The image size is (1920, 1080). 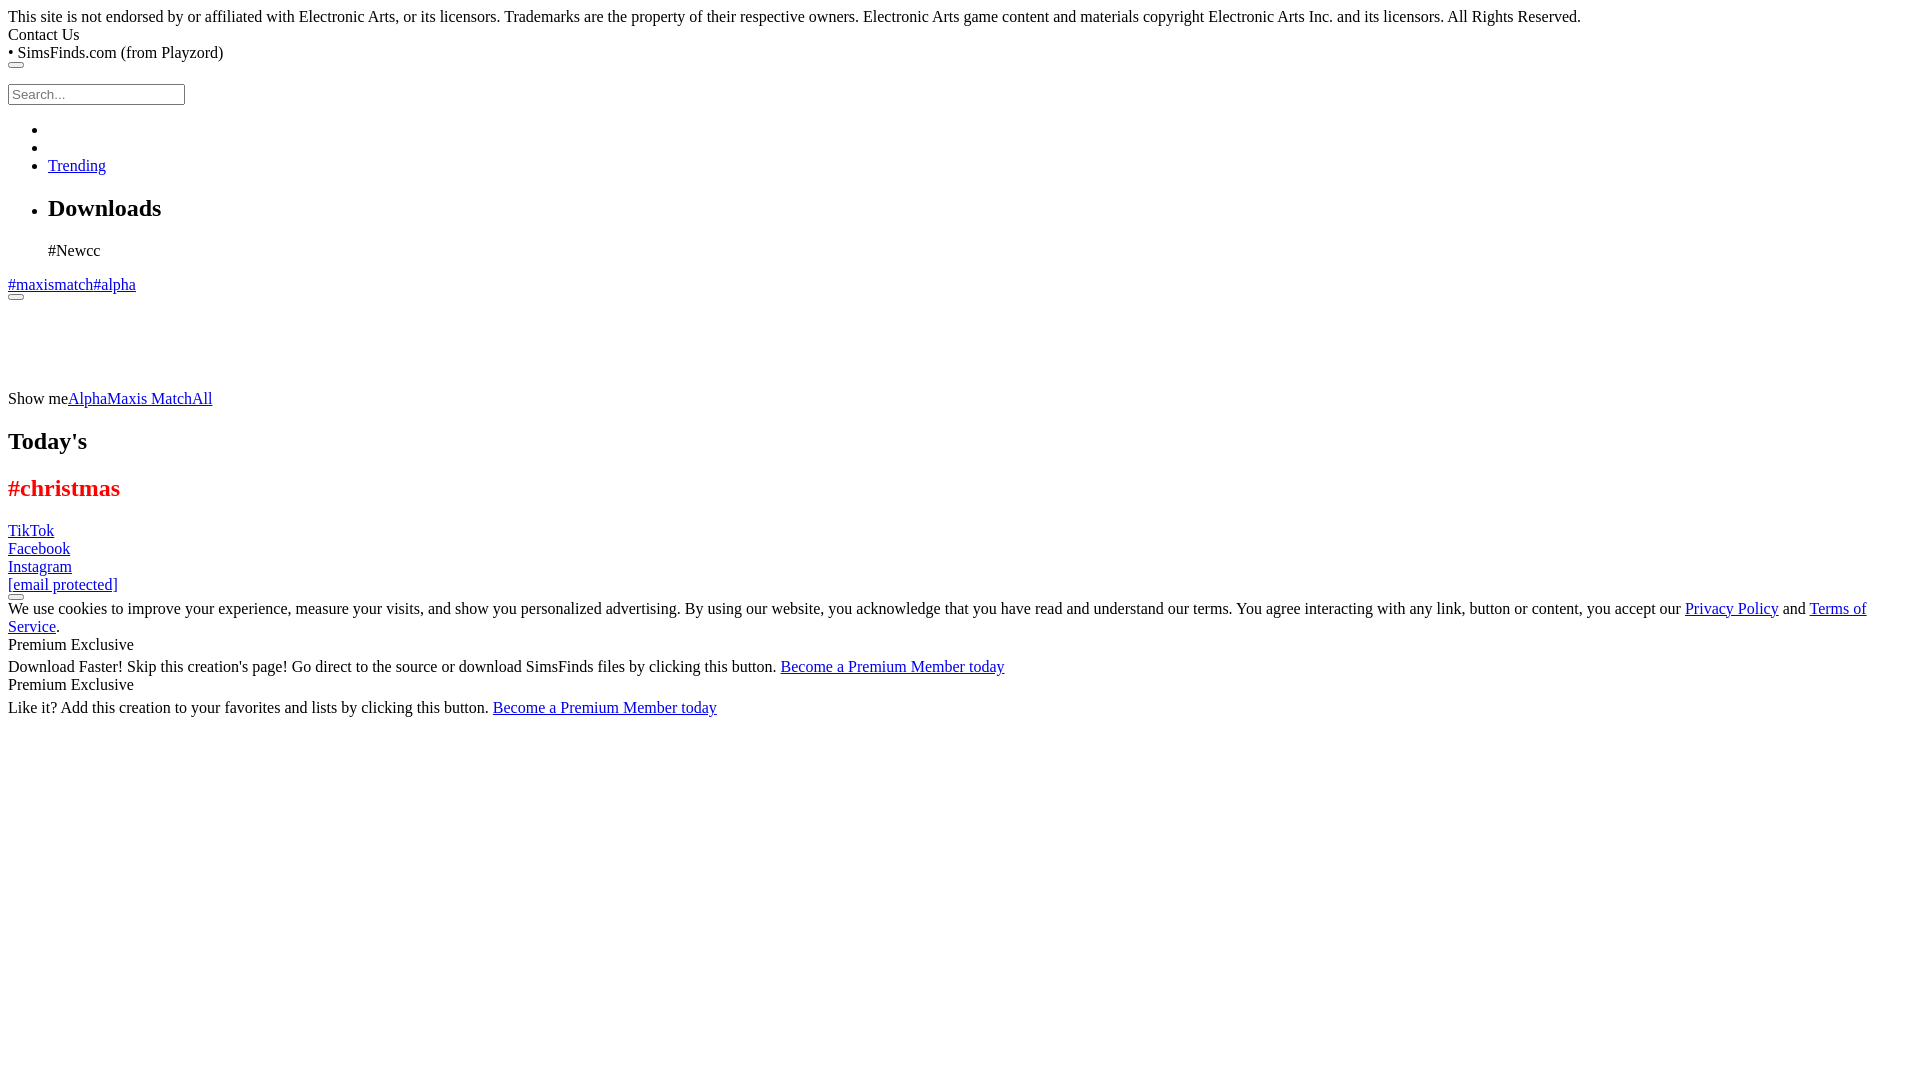 I want to click on Facebook, so click(x=39, y=548).